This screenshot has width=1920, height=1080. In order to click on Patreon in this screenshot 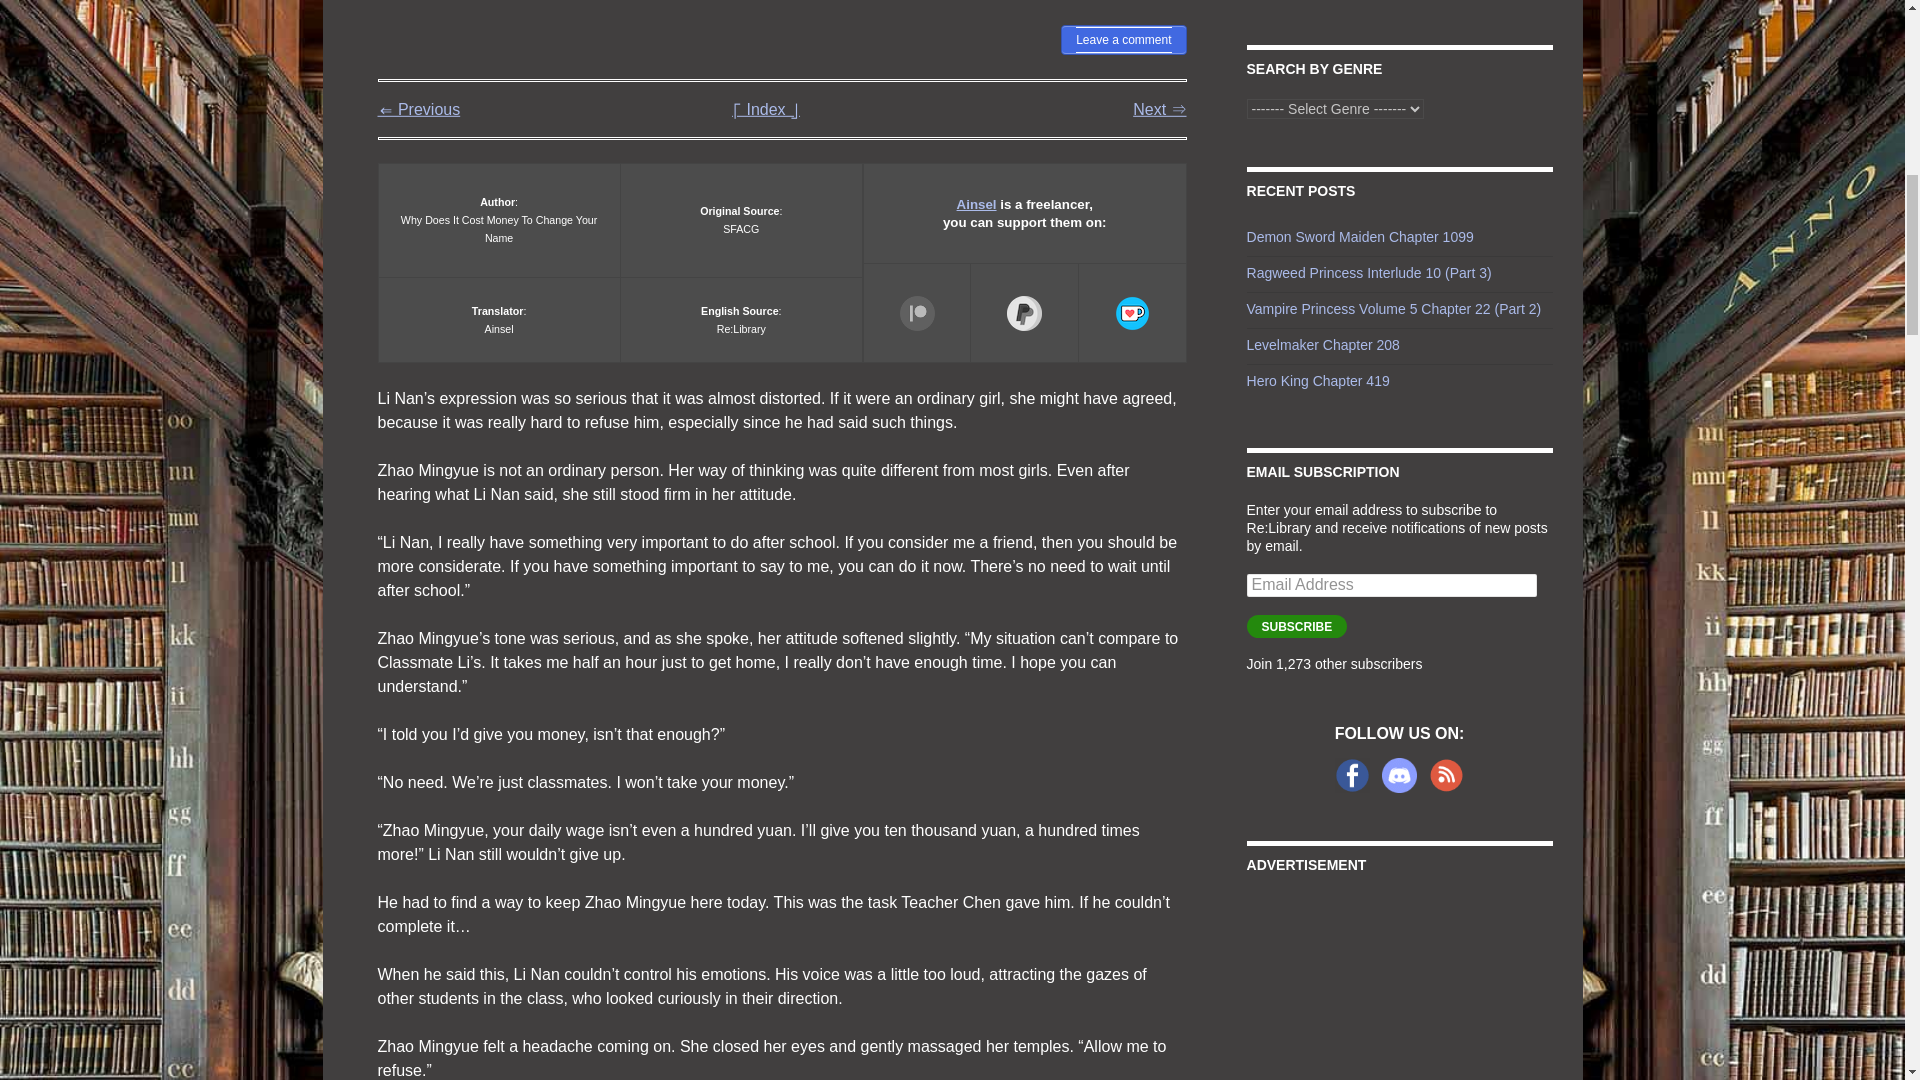, I will do `click(918, 312)`.